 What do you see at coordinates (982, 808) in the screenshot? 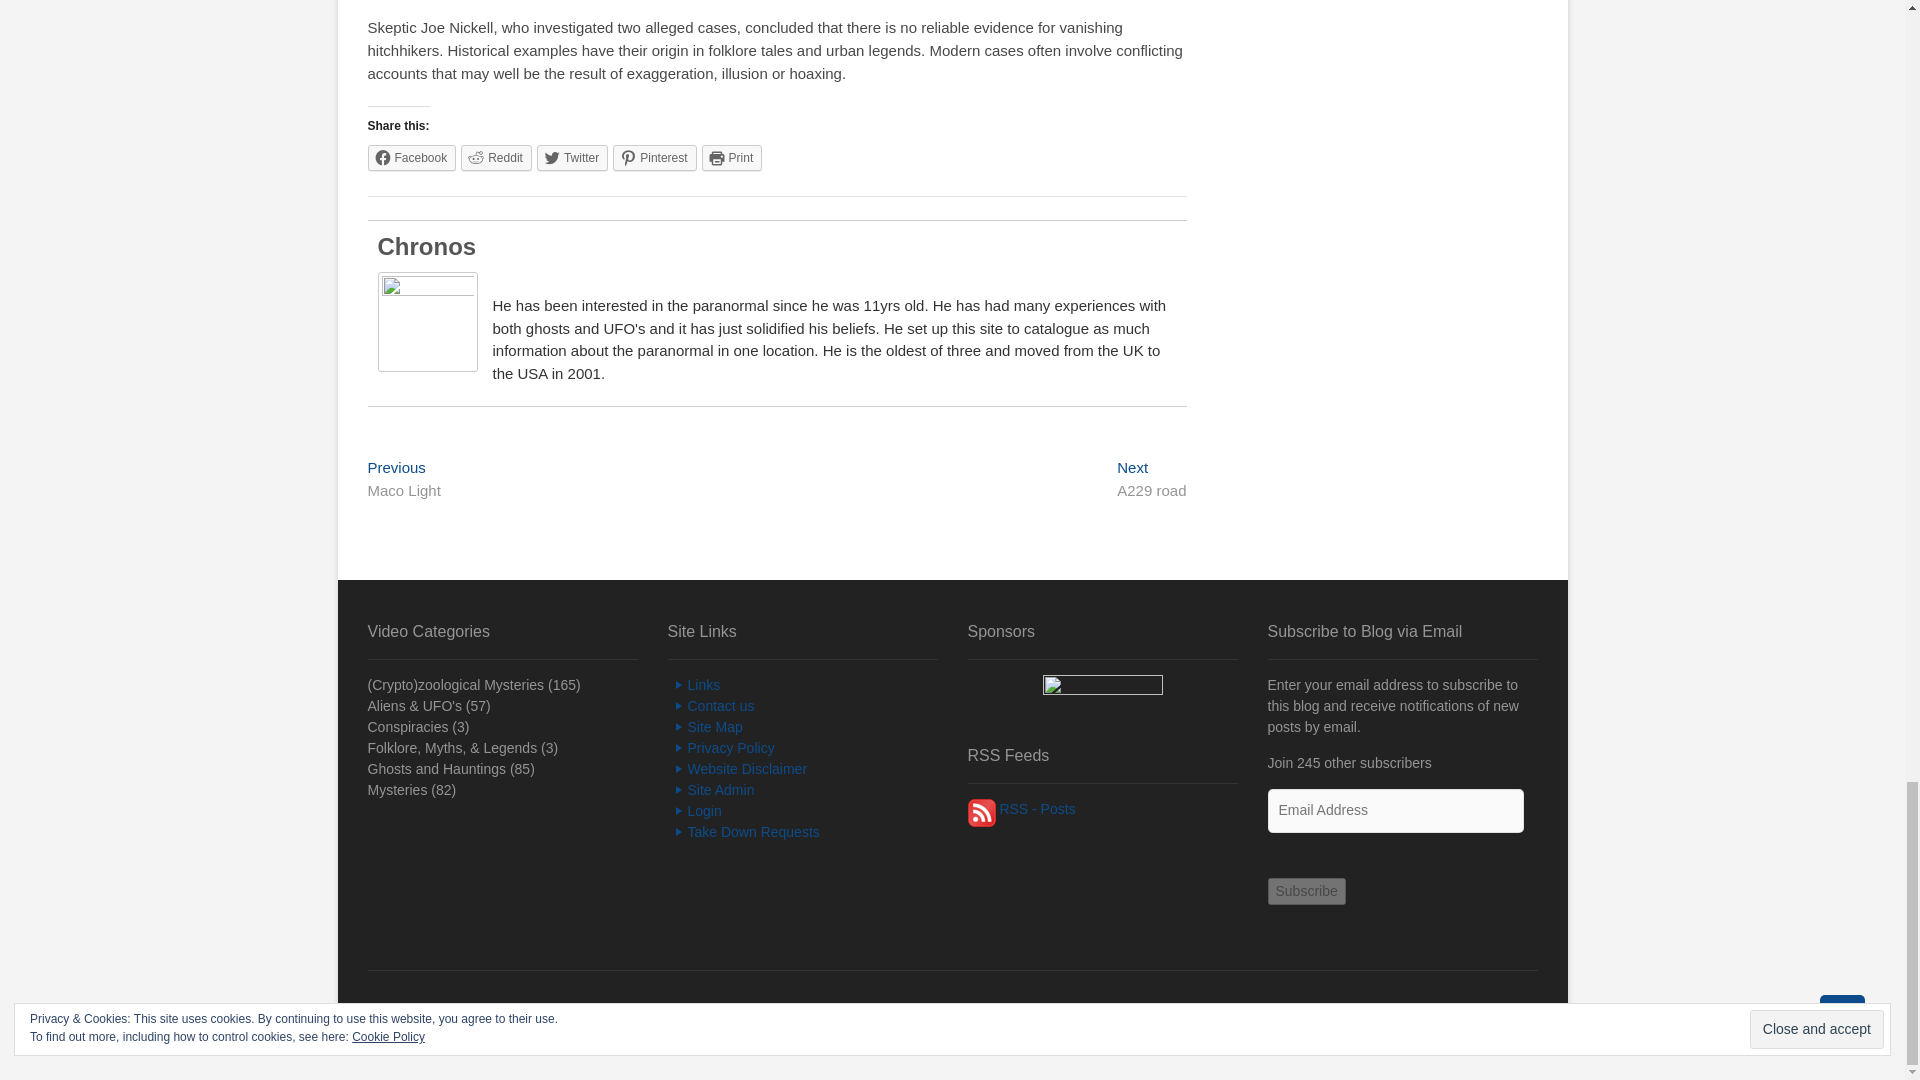
I see `Subscribe to Posts` at bounding box center [982, 808].